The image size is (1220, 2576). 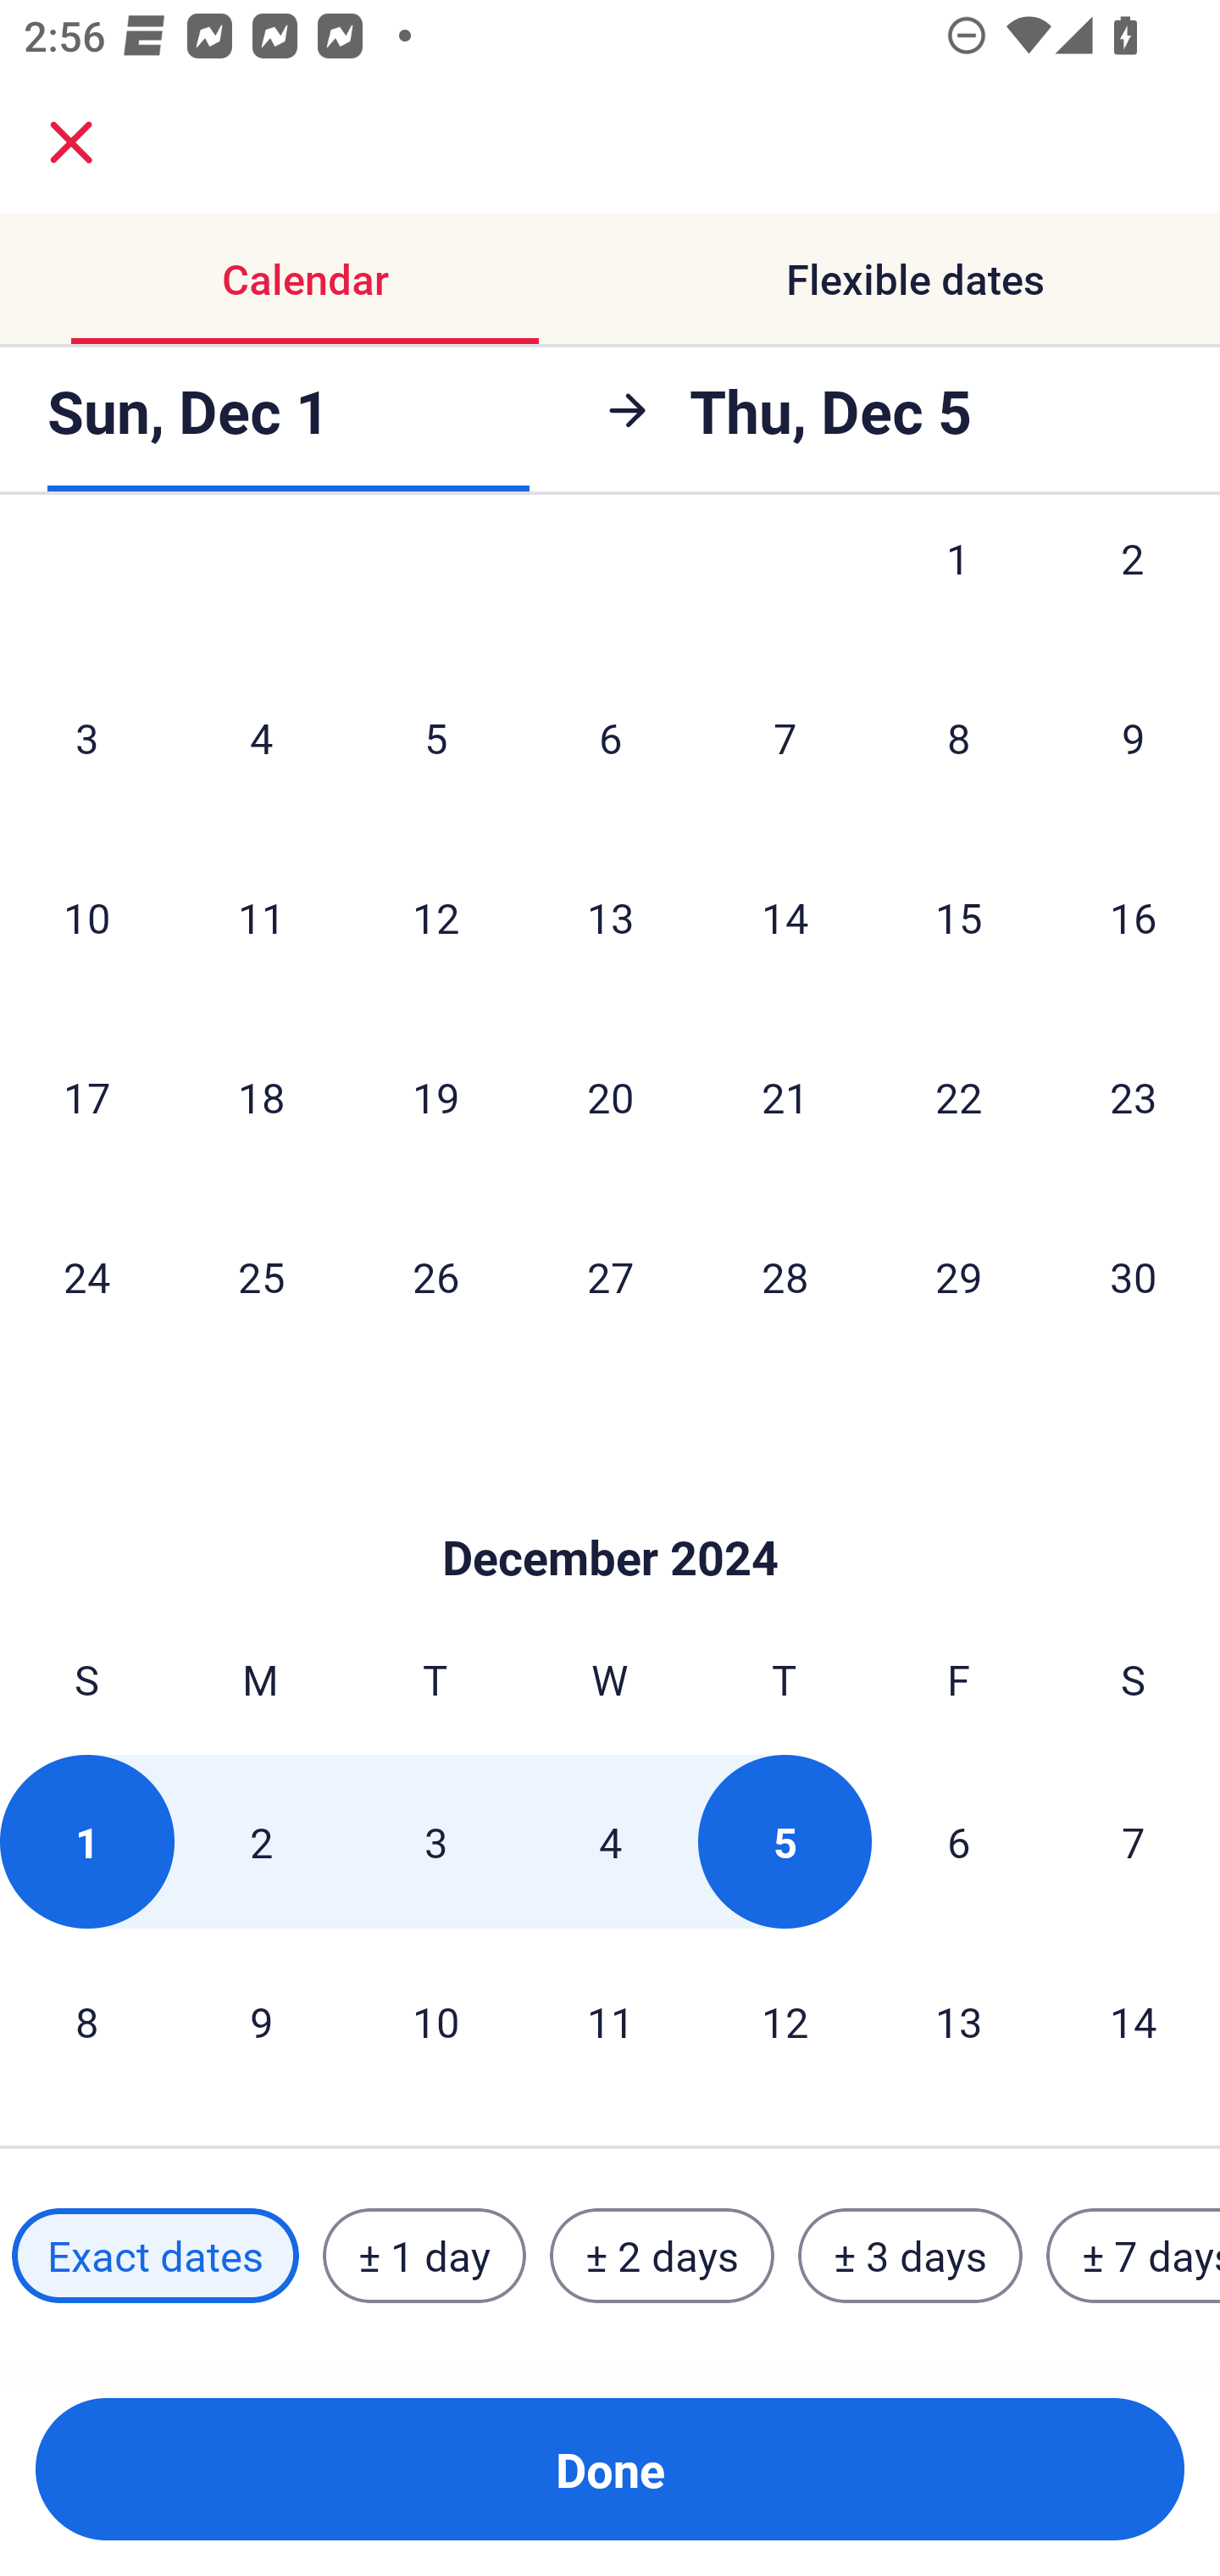 I want to click on 24 Sunday, November 24, 2024, so click(x=86, y=1276).